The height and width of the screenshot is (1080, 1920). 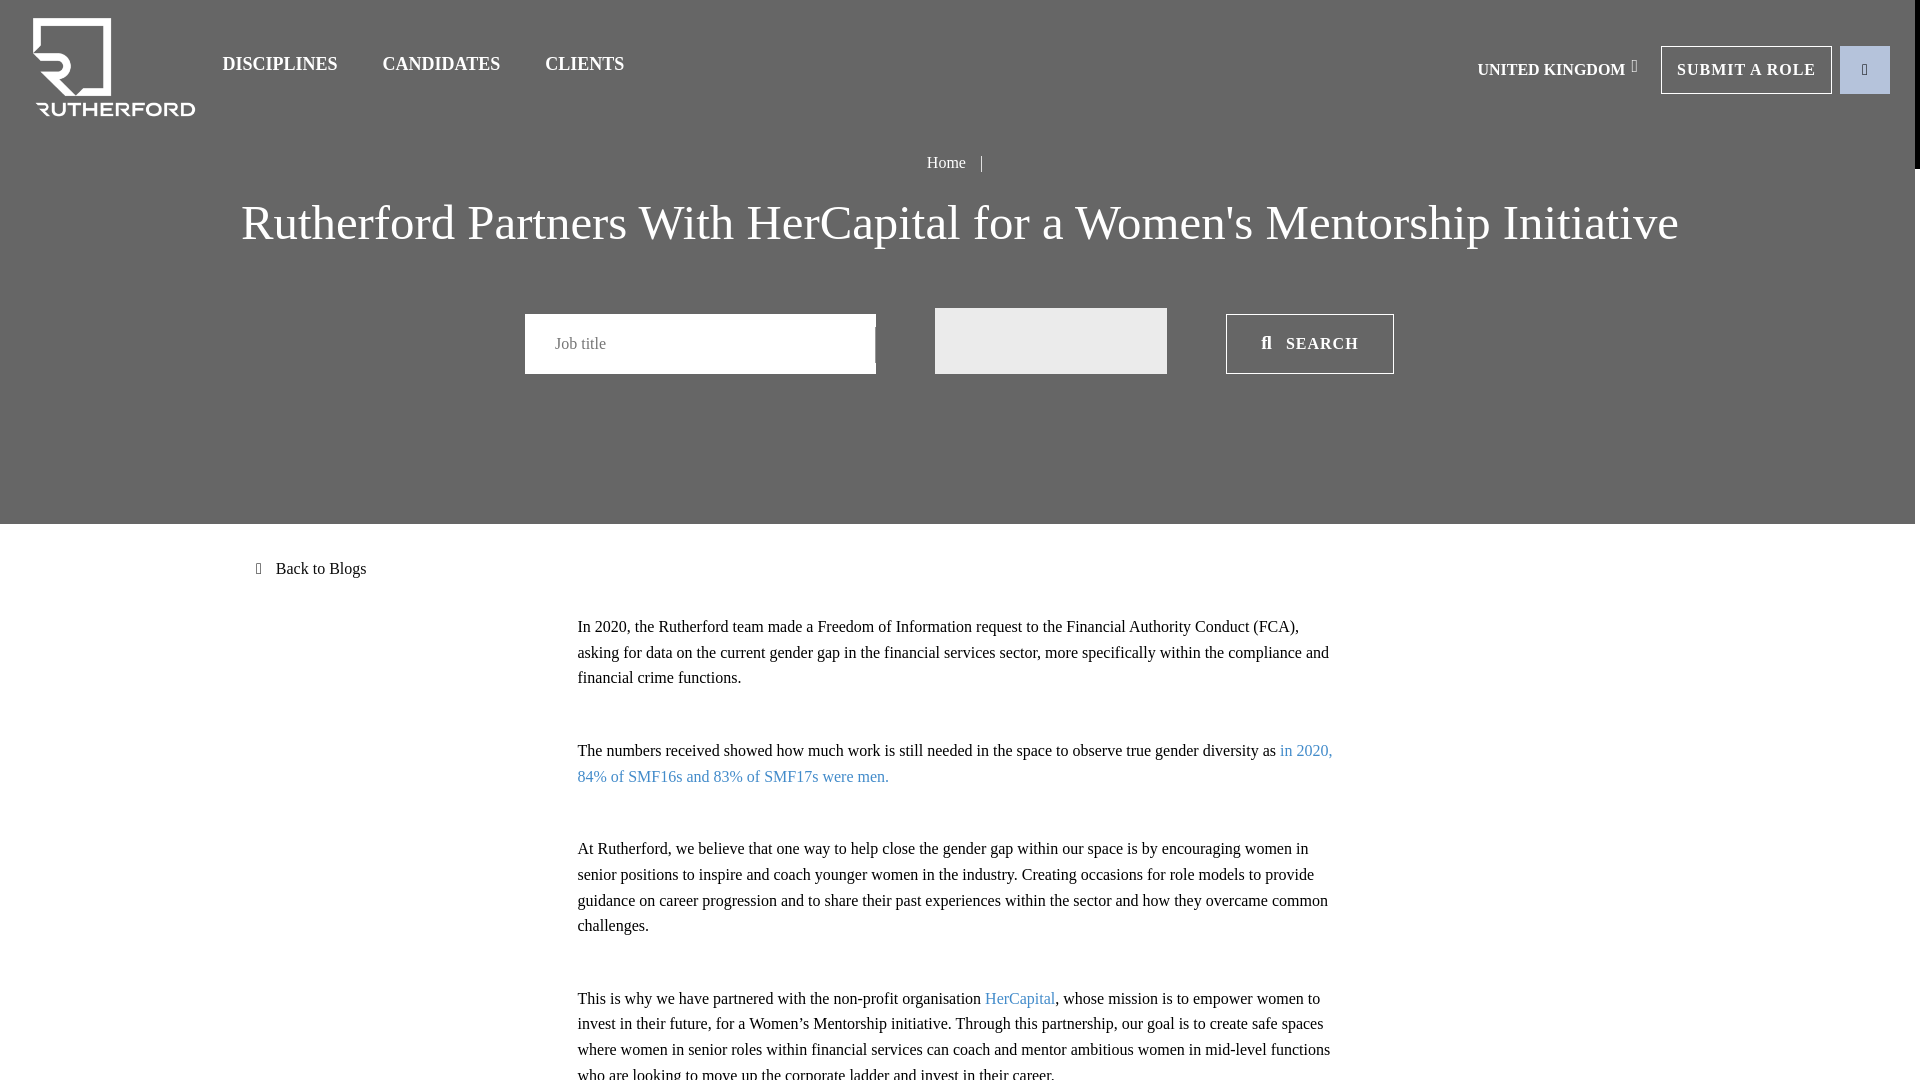 I want to click on HerCapital, so click(x=1019, y=998).